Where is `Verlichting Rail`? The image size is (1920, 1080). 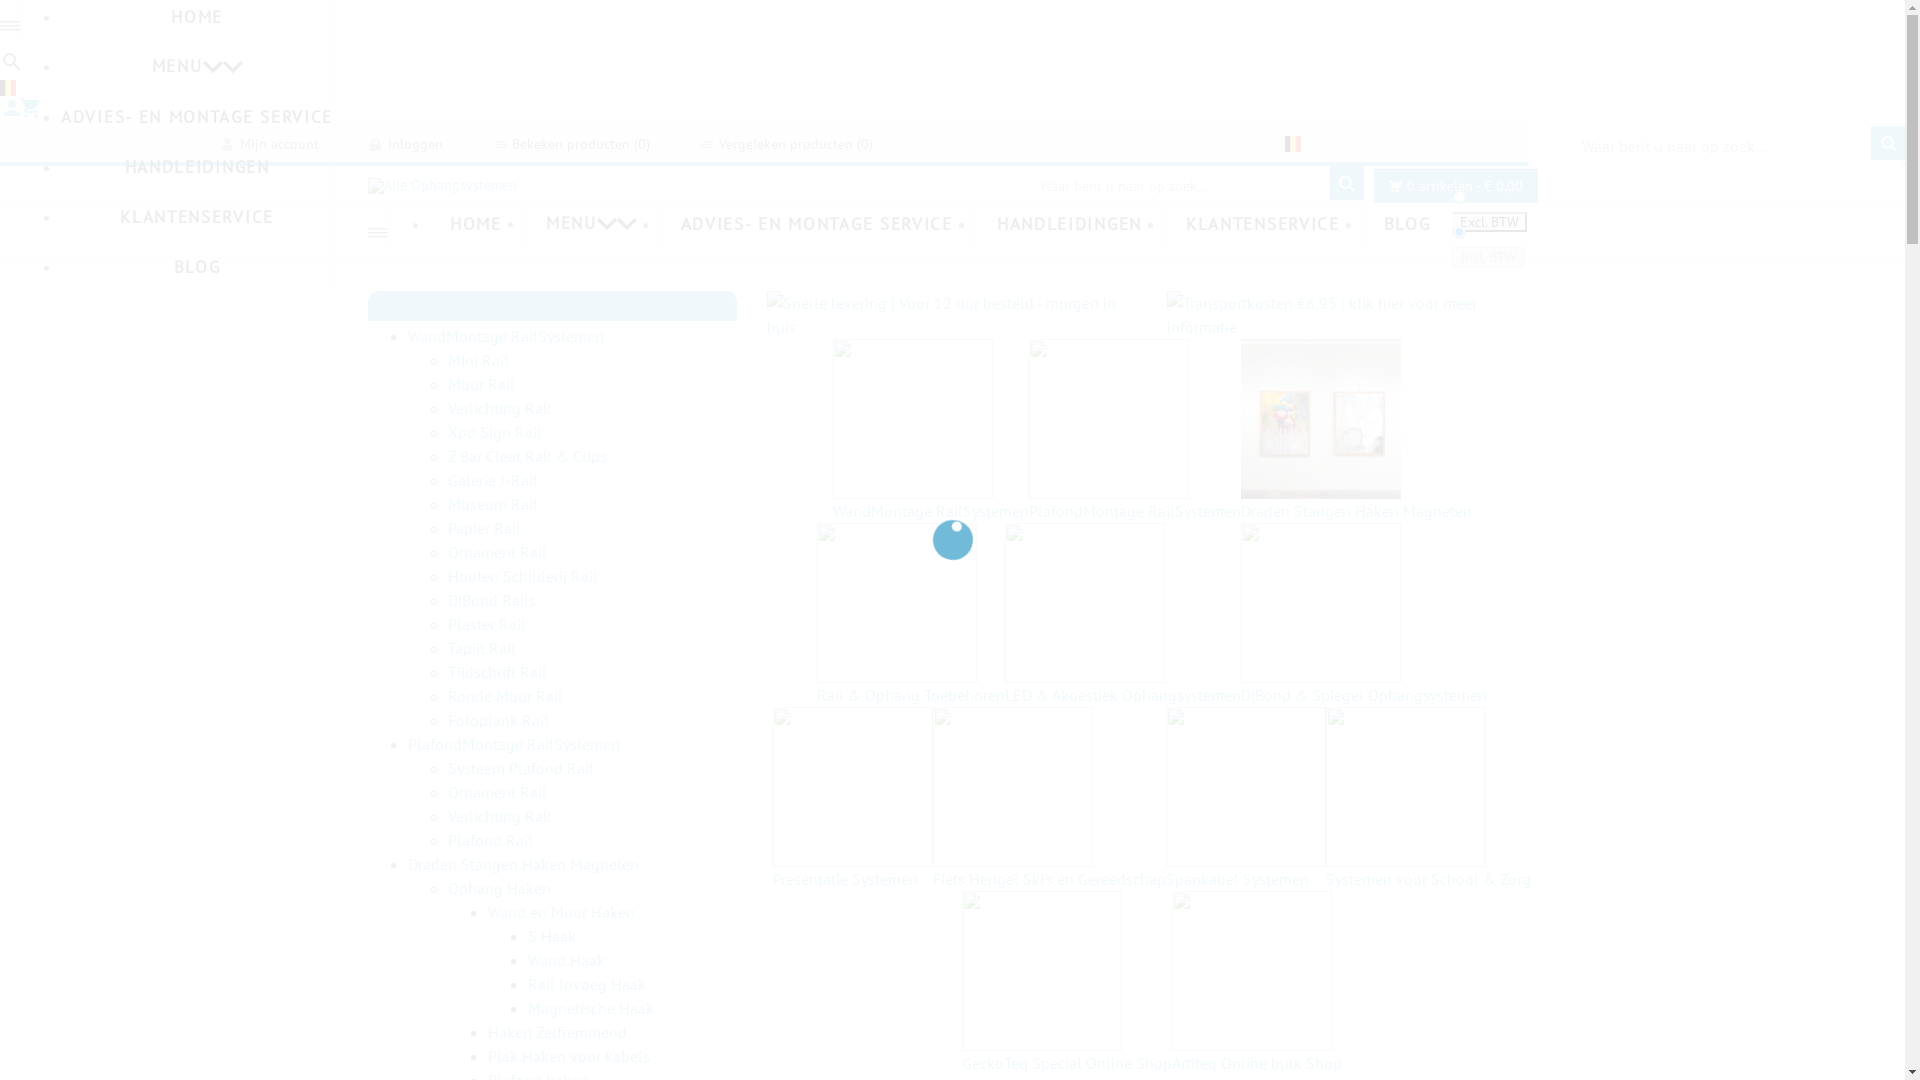 Verlichting Rail is located at coordinates (500, 408).